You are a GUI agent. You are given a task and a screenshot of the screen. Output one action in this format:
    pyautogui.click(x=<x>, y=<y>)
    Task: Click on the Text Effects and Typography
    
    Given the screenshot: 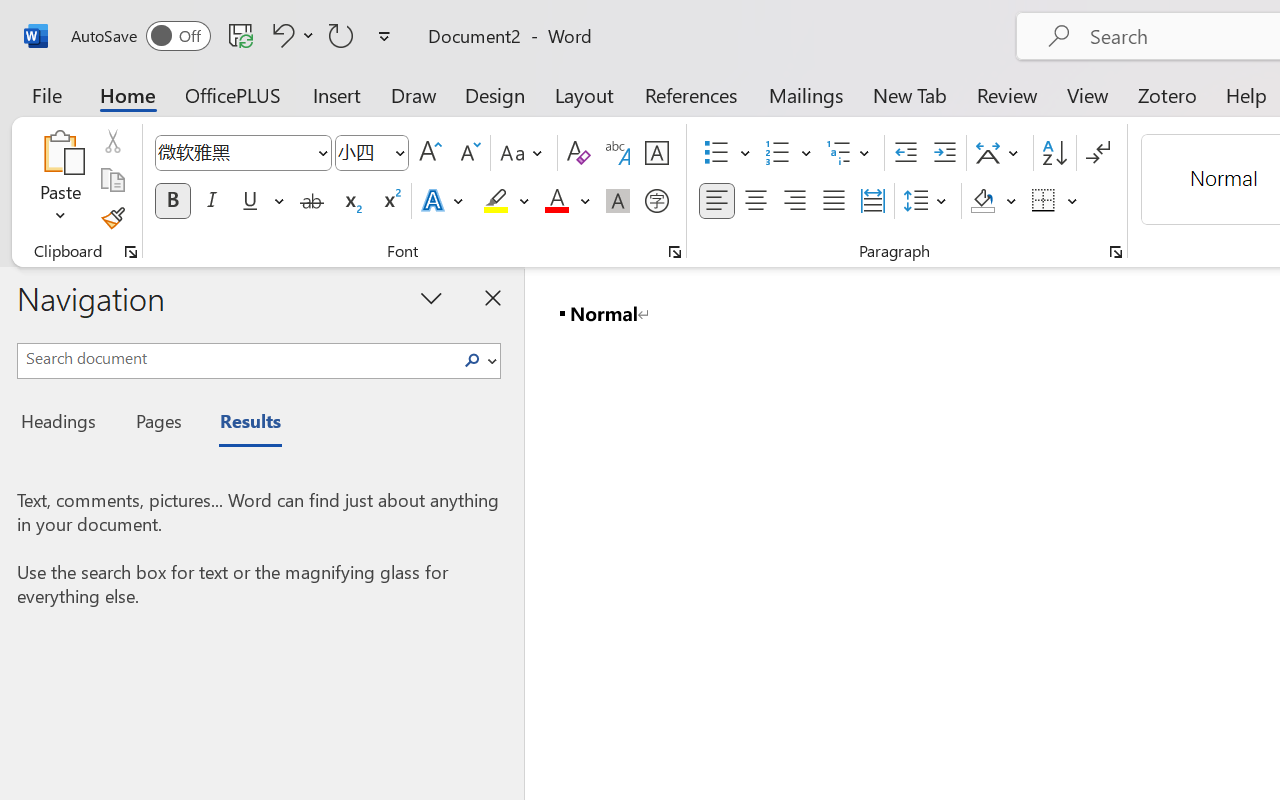 What is the action you would take?
    pyautogui.click(x=444, y=201)
    